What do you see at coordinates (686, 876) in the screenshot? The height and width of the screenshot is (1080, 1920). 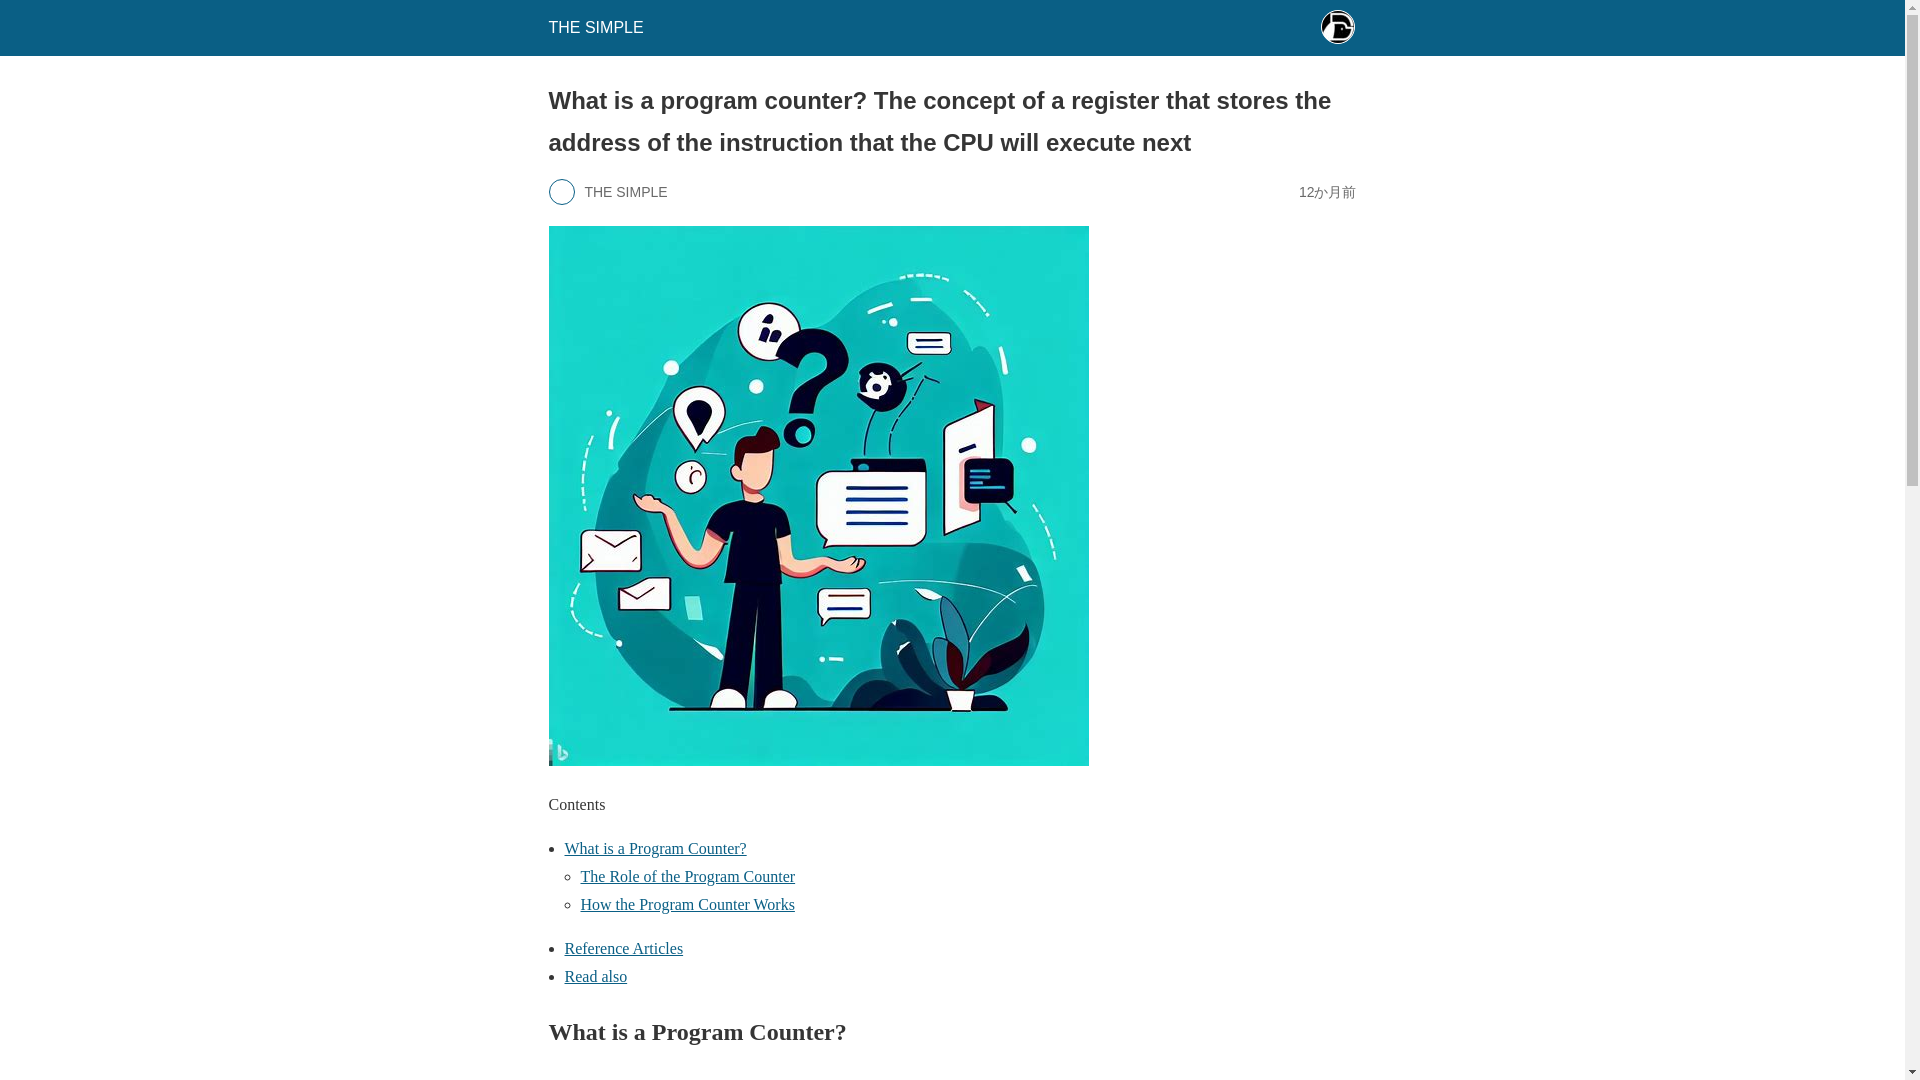 I see `The Role of the Program Counter` at bounding box center [686, 876].